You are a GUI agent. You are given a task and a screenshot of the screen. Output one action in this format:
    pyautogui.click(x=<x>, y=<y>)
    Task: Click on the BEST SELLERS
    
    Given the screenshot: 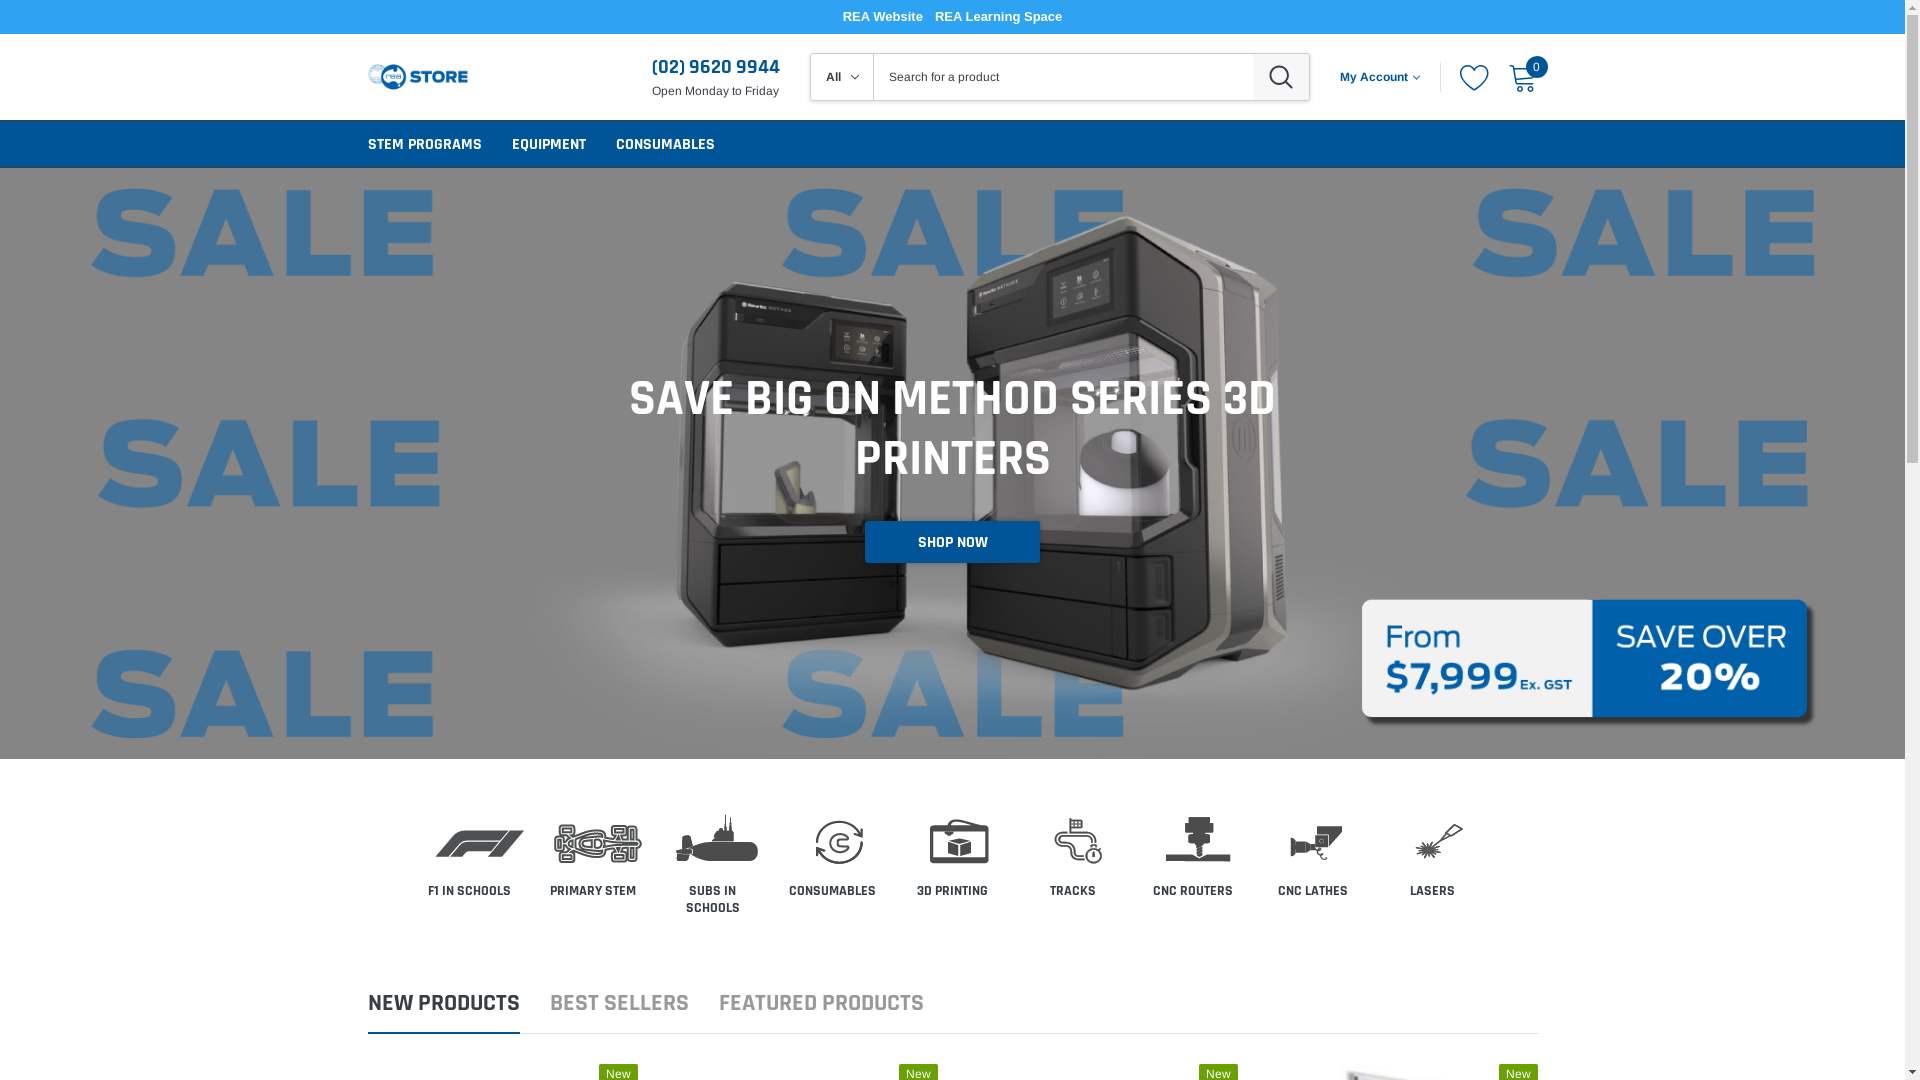 What is the action you would take?
    pyautogui.click(x=620, y=1011)
    